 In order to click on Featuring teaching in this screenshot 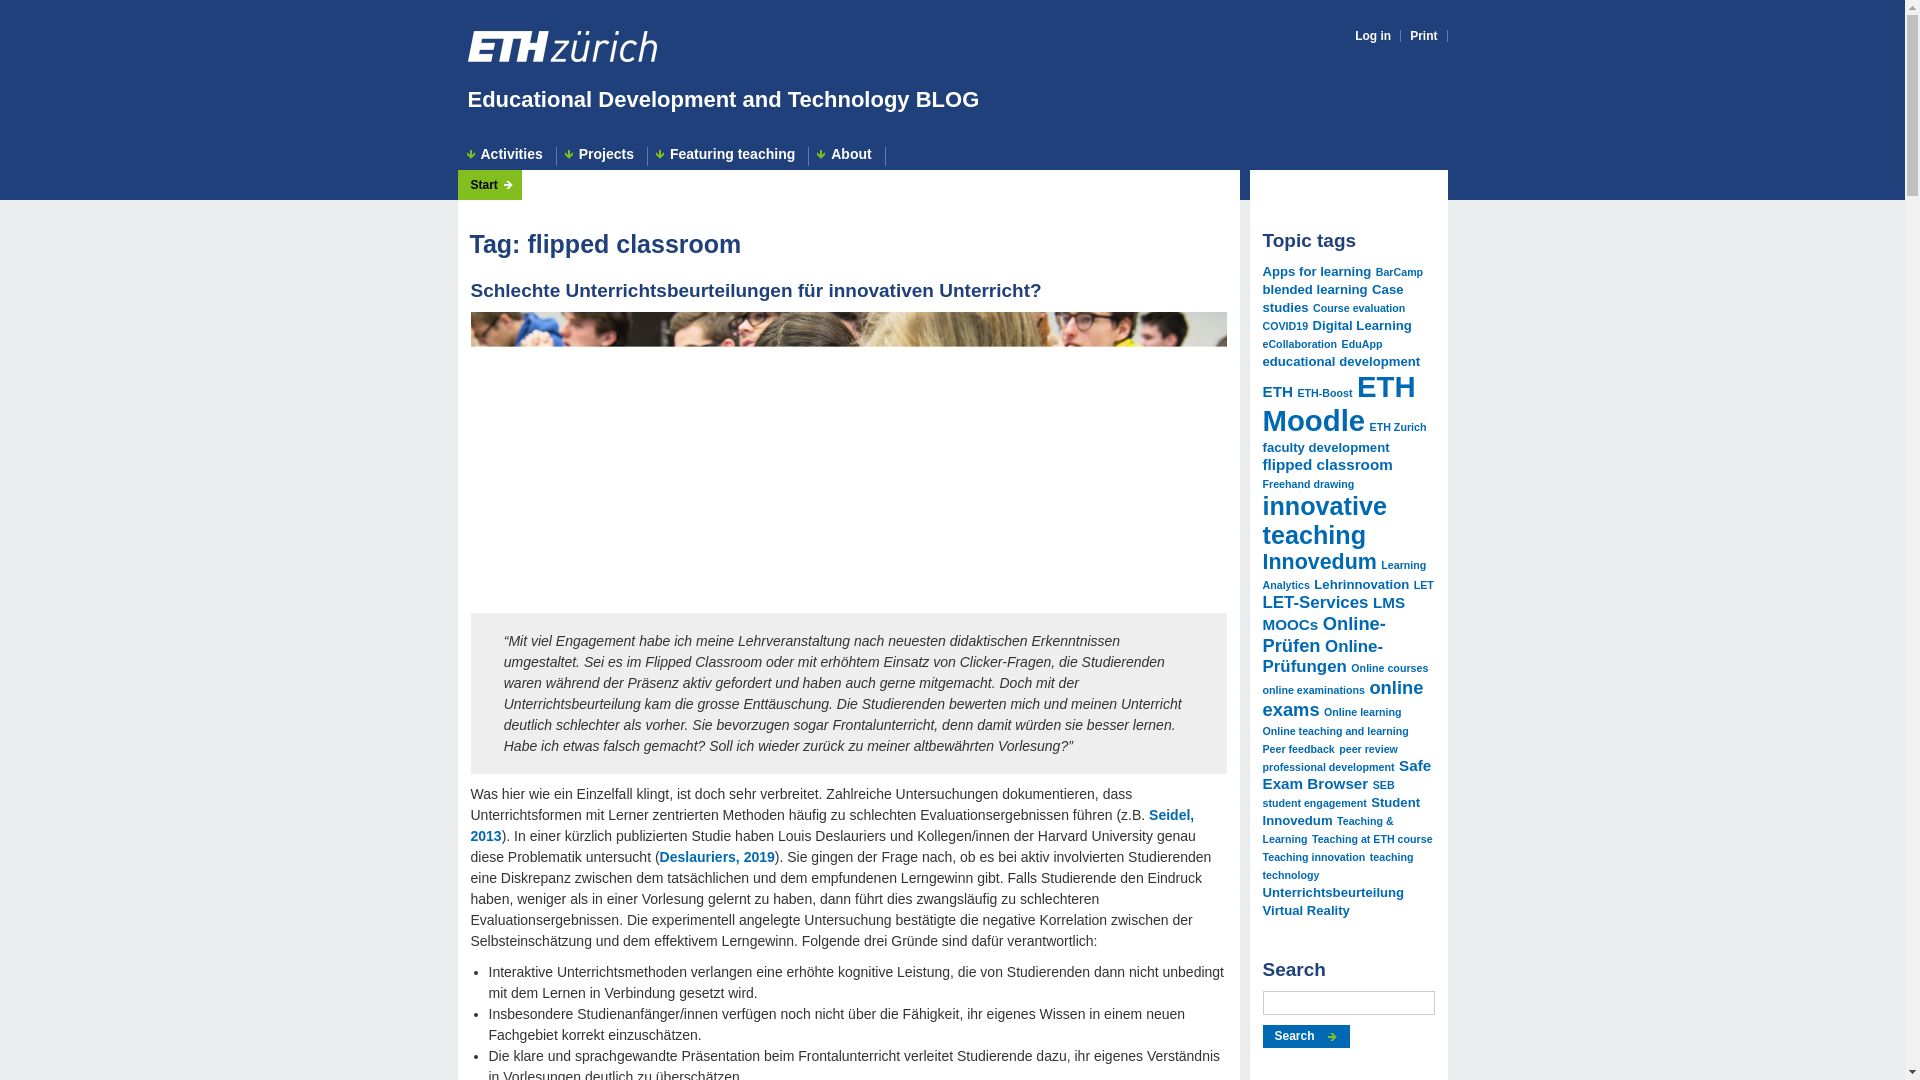, I will do `click(728, 156)`.